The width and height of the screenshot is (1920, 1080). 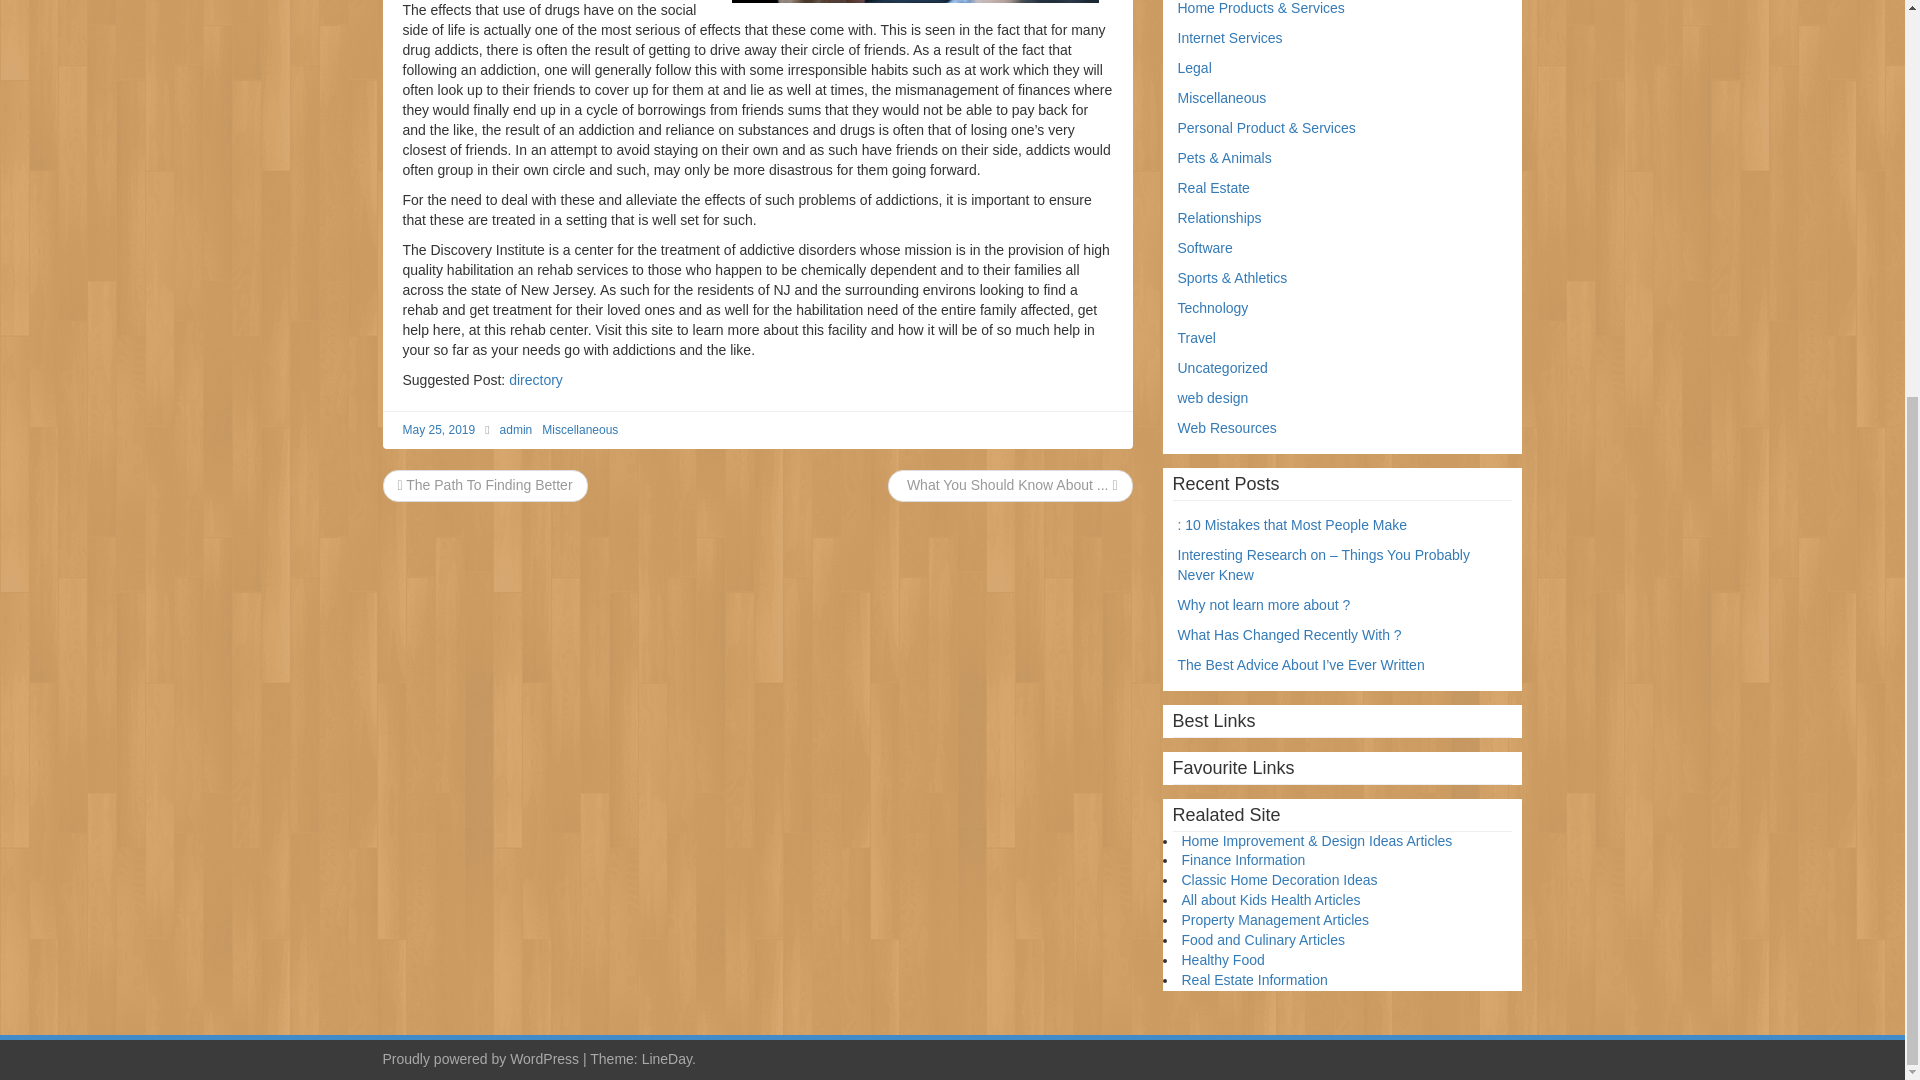 What do you see at coordinates (1292, 525) in the screenshot?
I see `: 10 Mistakes that Most People Make` at bounding box center [1292, 525].